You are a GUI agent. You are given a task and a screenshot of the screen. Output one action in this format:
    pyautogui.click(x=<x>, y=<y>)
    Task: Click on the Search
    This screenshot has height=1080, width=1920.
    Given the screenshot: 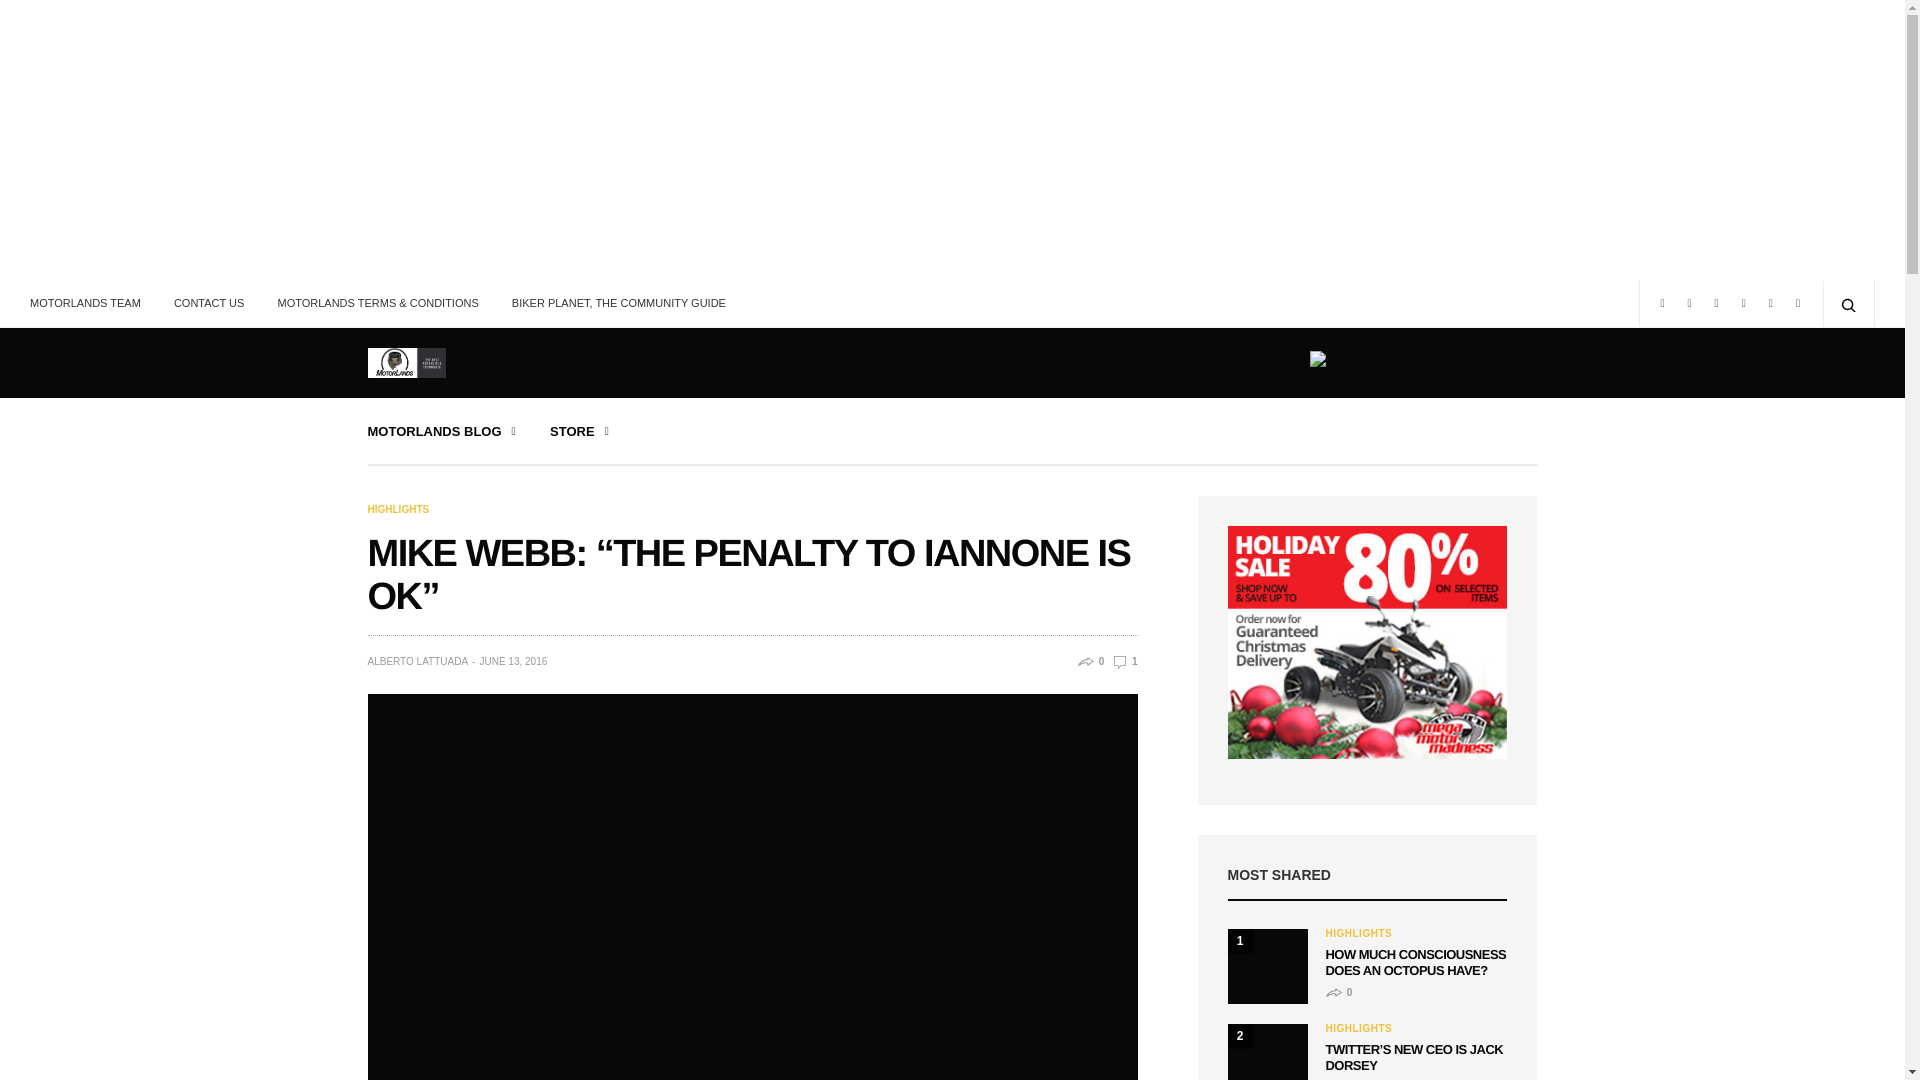 What is the action you would take?
    pyautogui.click(x=22, y=22)
    